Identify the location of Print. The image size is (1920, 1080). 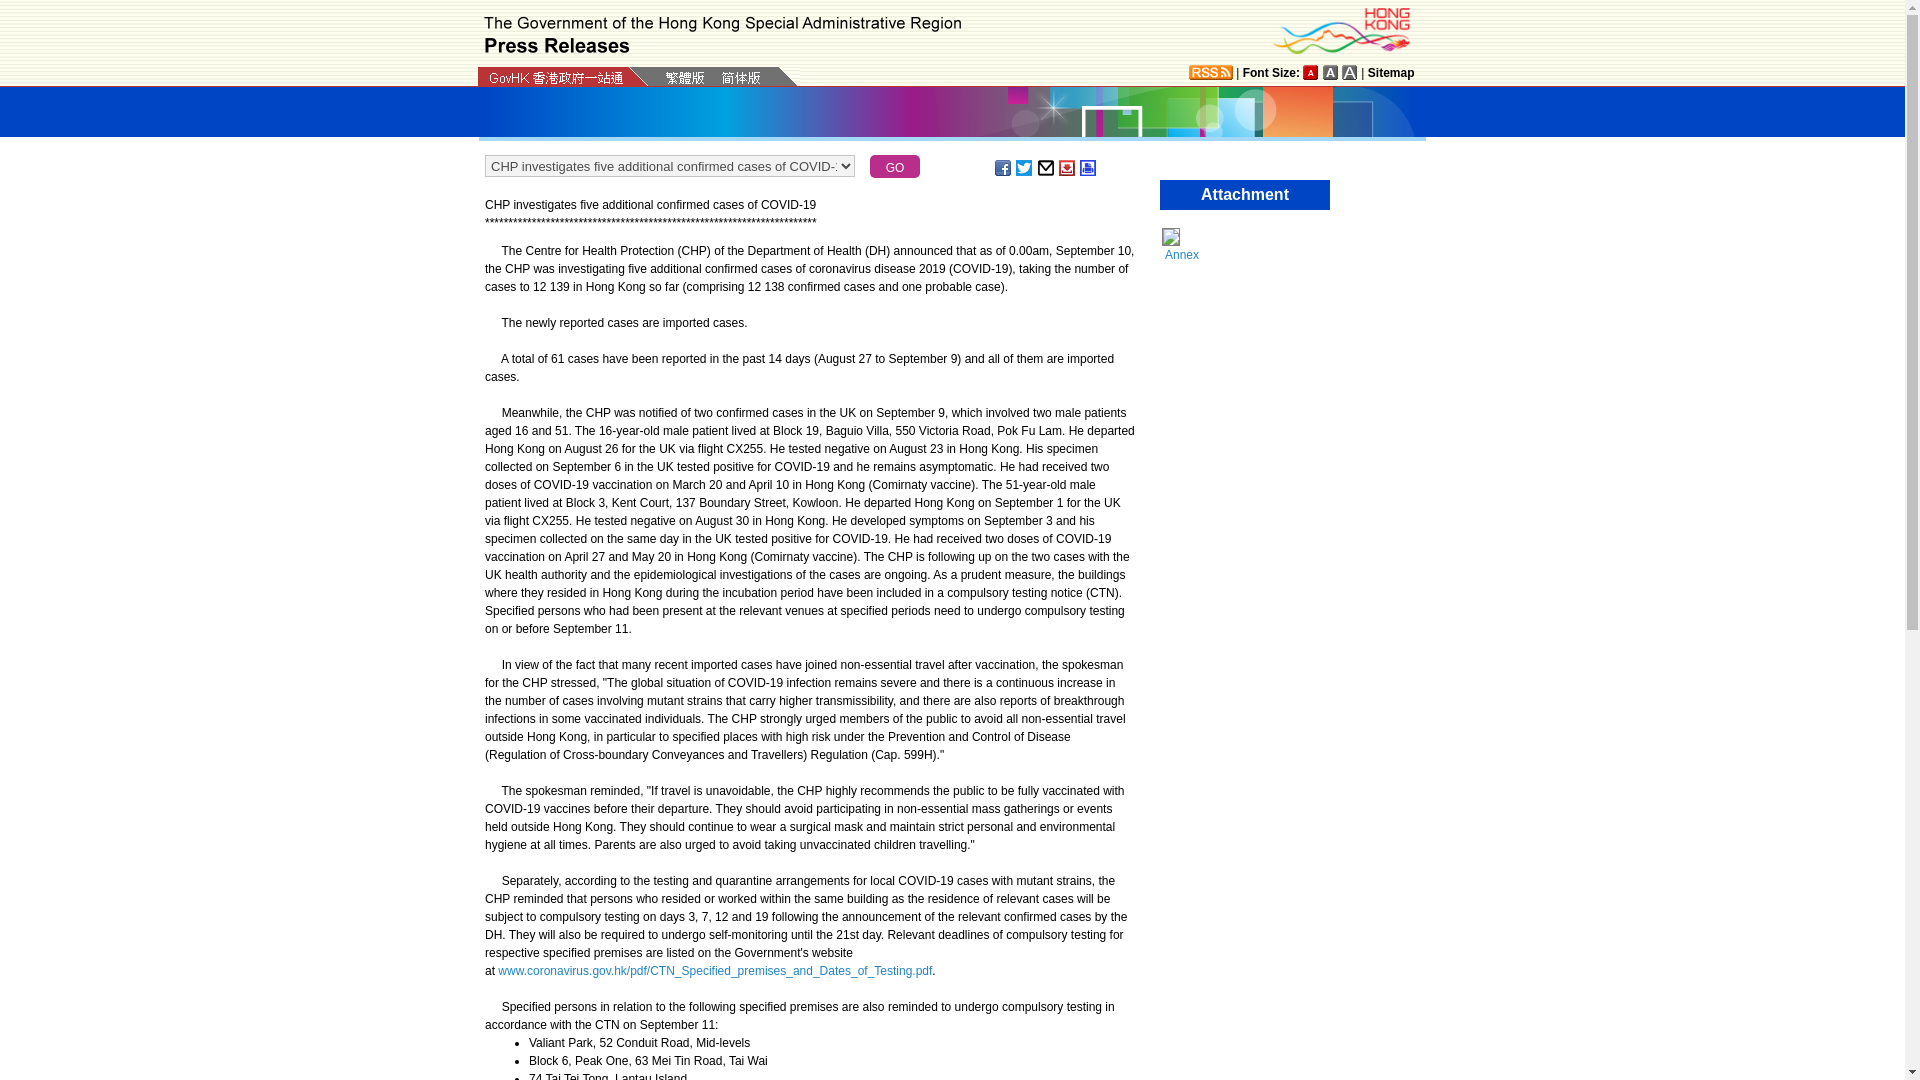
(1088, 168).